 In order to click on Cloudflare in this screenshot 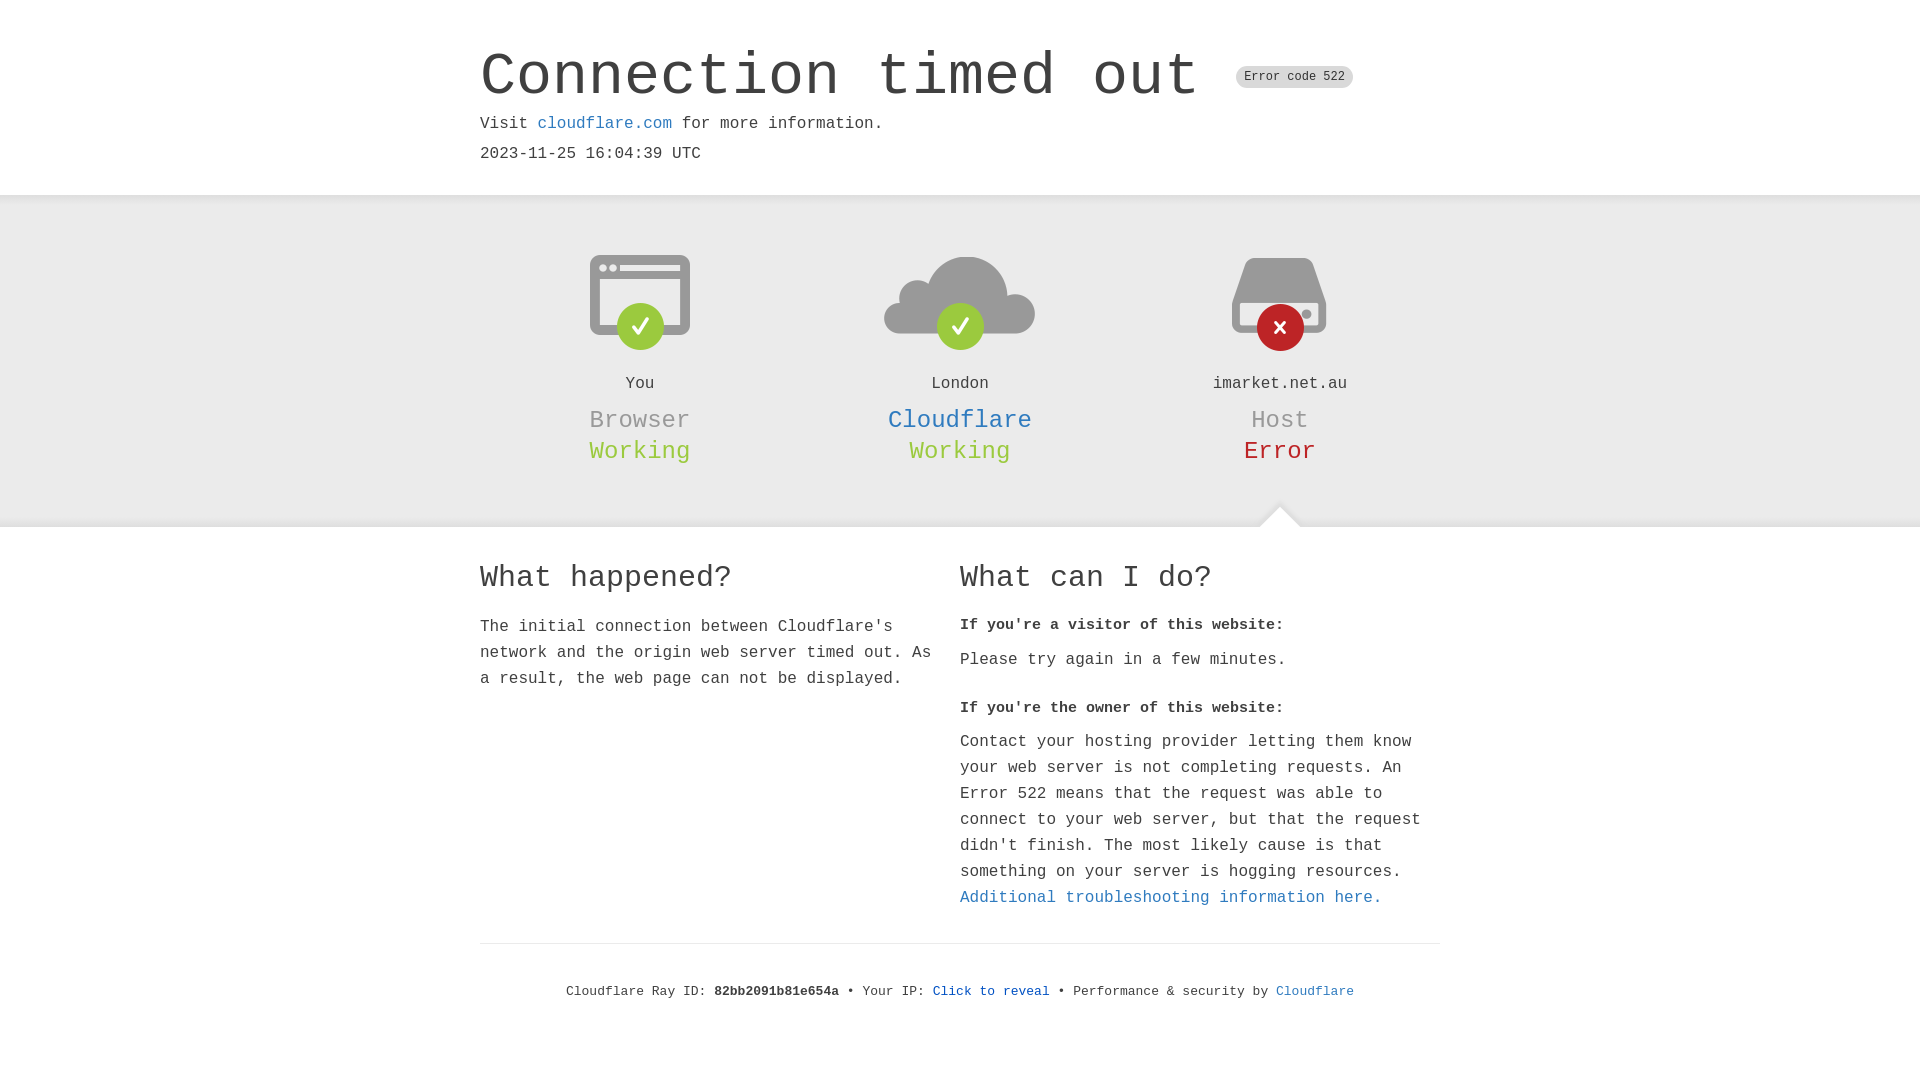, I will do `click(960, 420)`.